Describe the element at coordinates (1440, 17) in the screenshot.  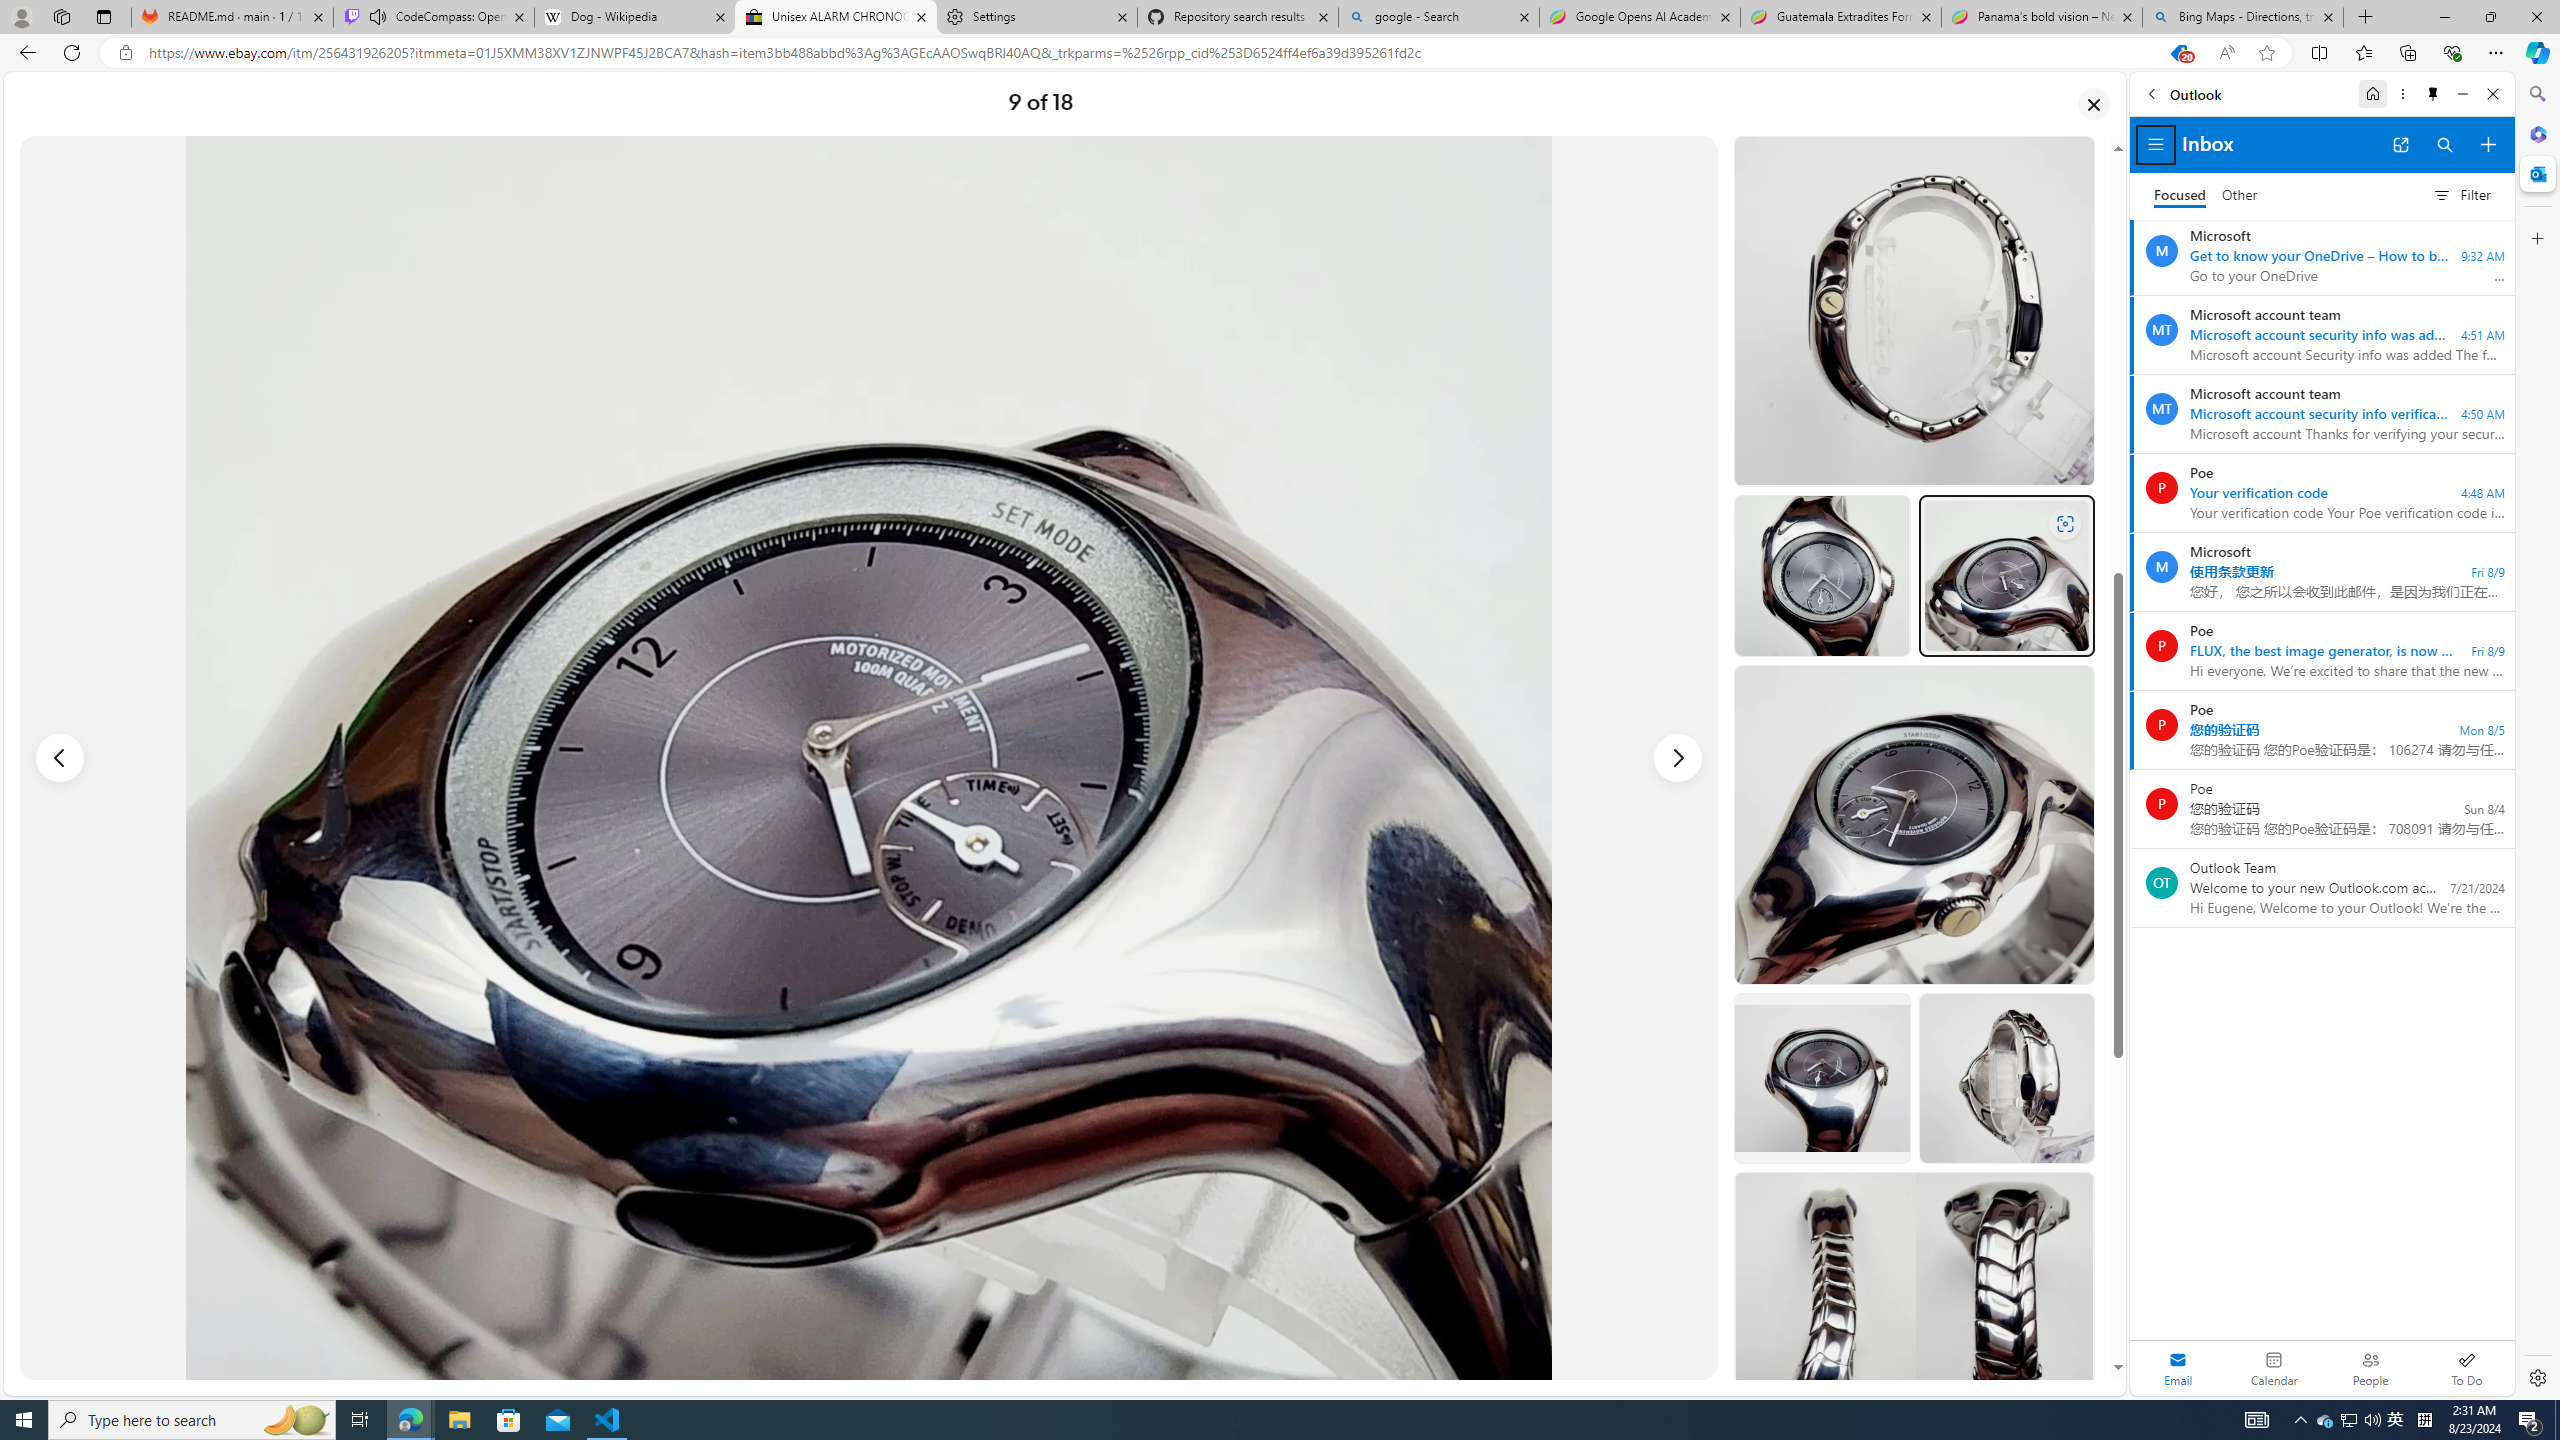
I see `google - Search` at that location.